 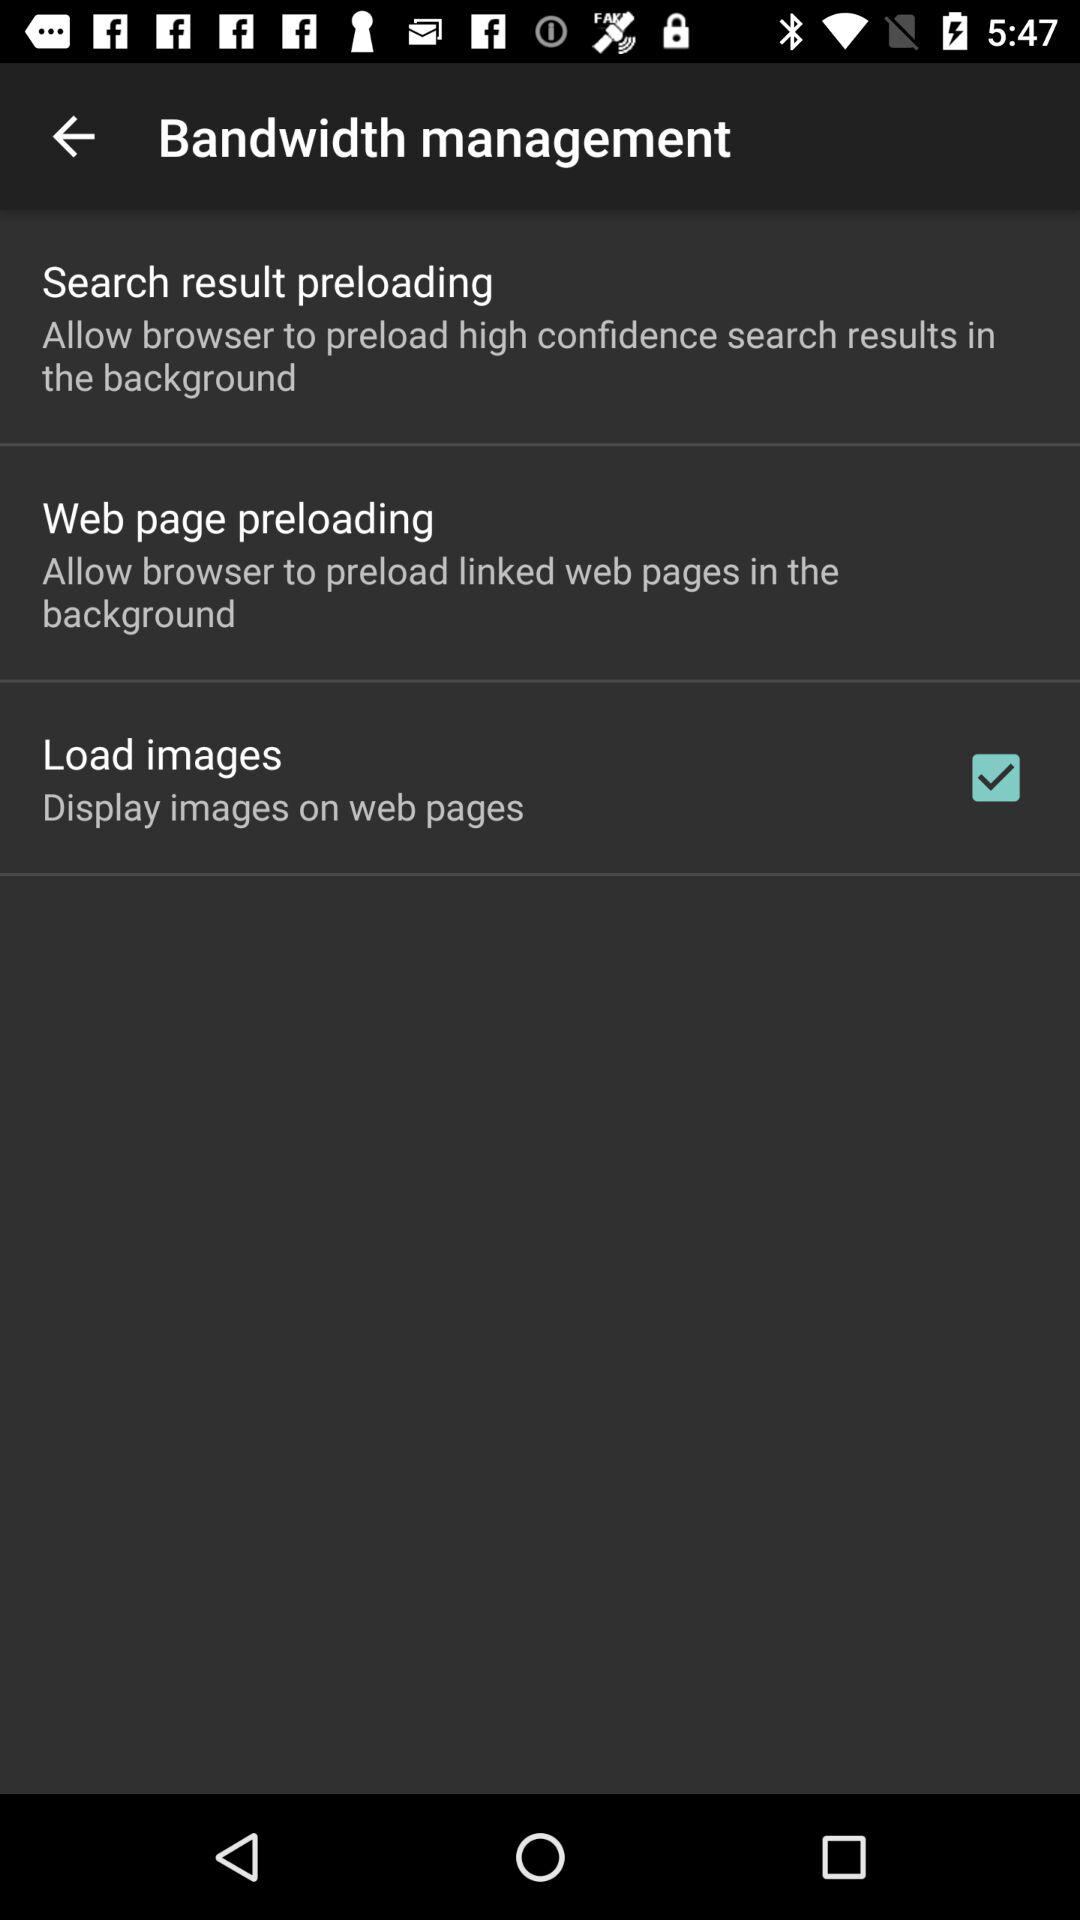 What do you see at coordinates (162, 752) in the screenshot?
I see `open icon above display images on app` at bounding box center [162, 752].